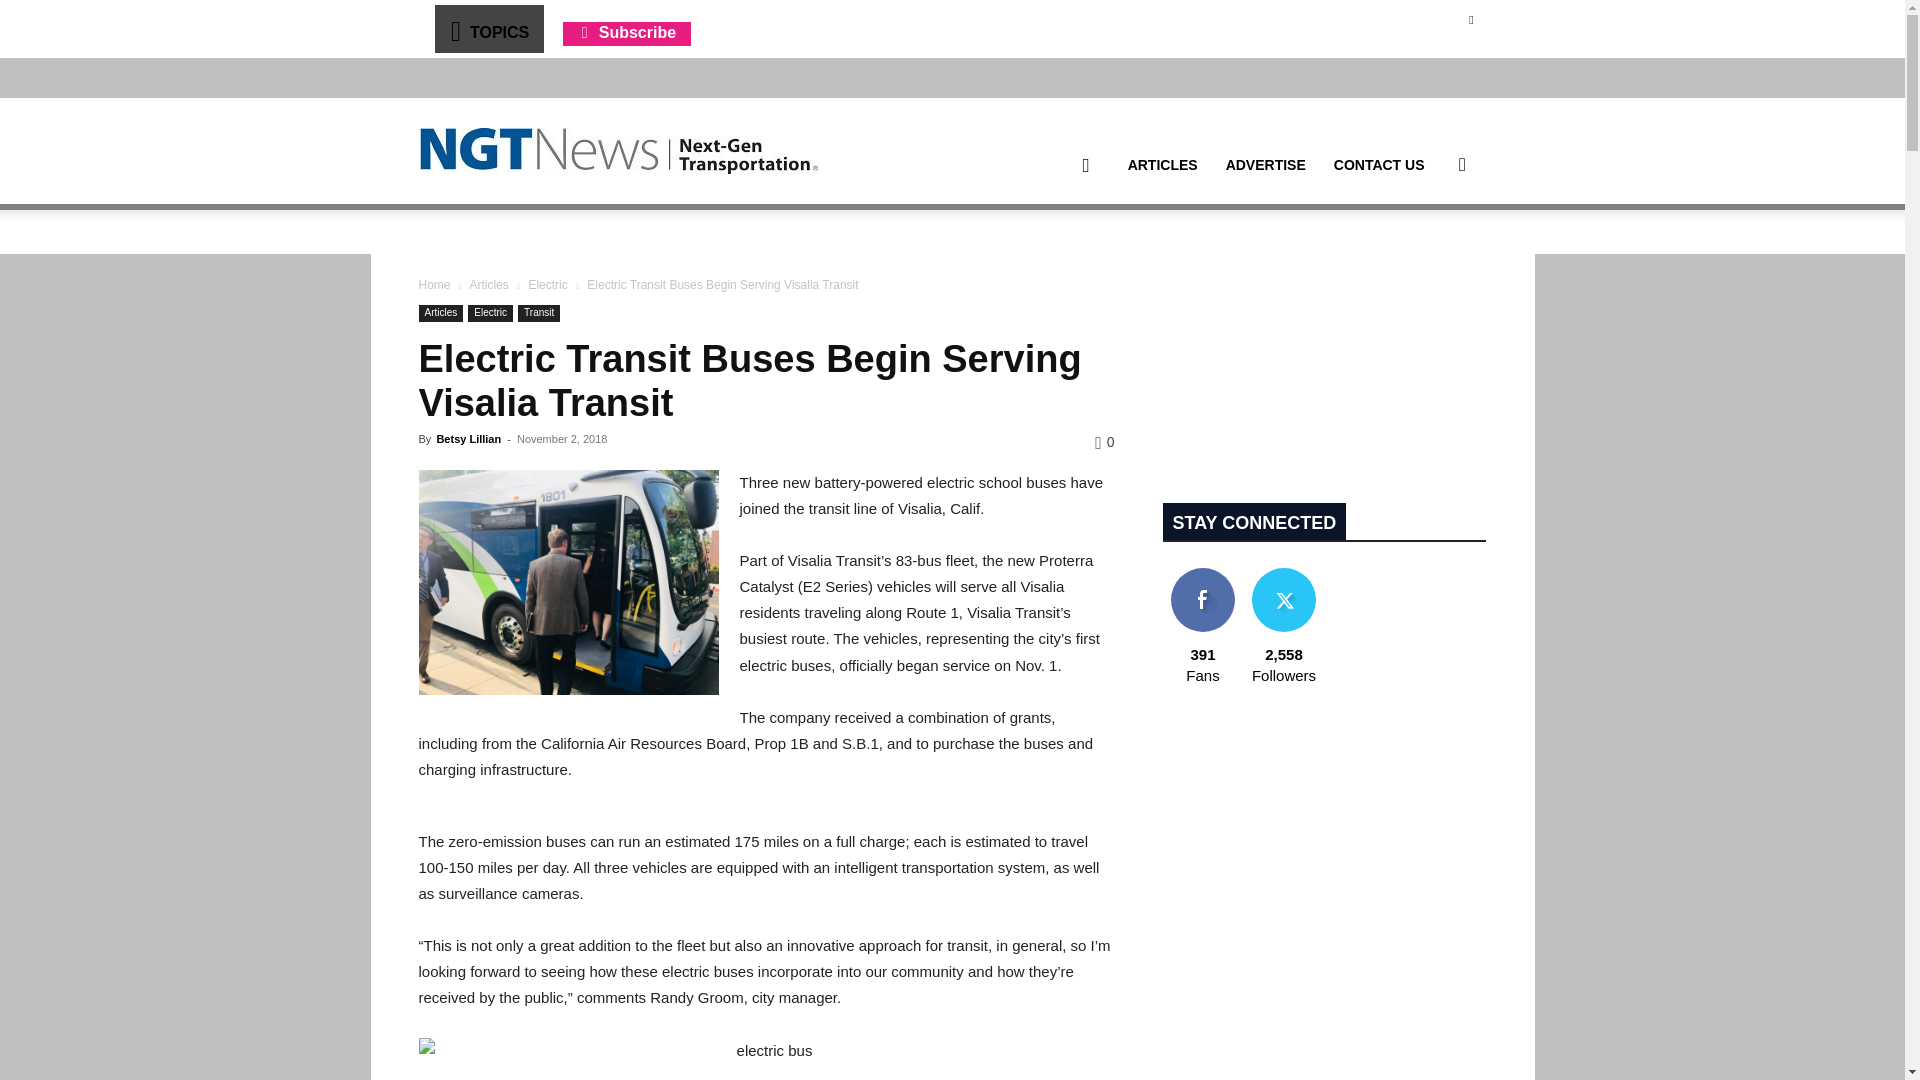 The width and height of the screenshot is (1920, 1080). I want to click on TOPICS, so click(488, 28).